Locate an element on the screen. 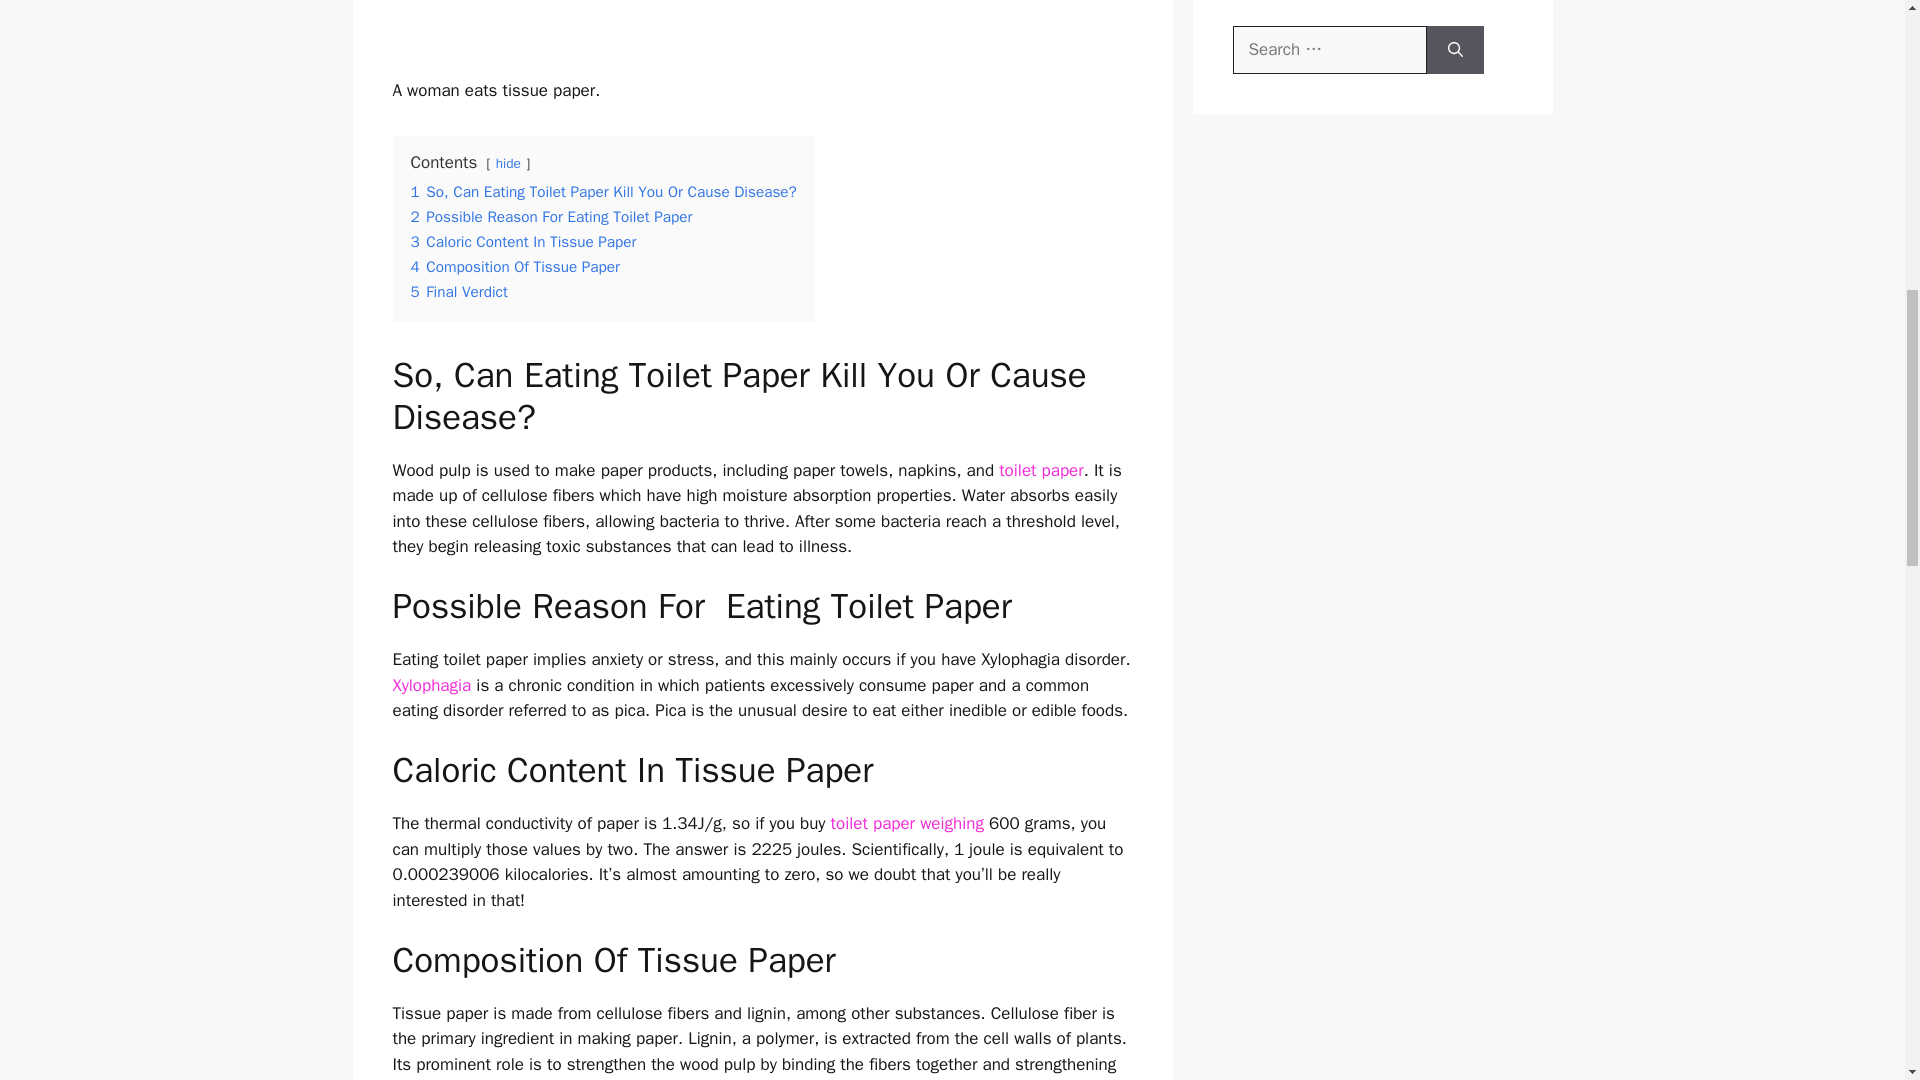  4 Composition Of Tissue Paper is located at coordinates (514, 266).